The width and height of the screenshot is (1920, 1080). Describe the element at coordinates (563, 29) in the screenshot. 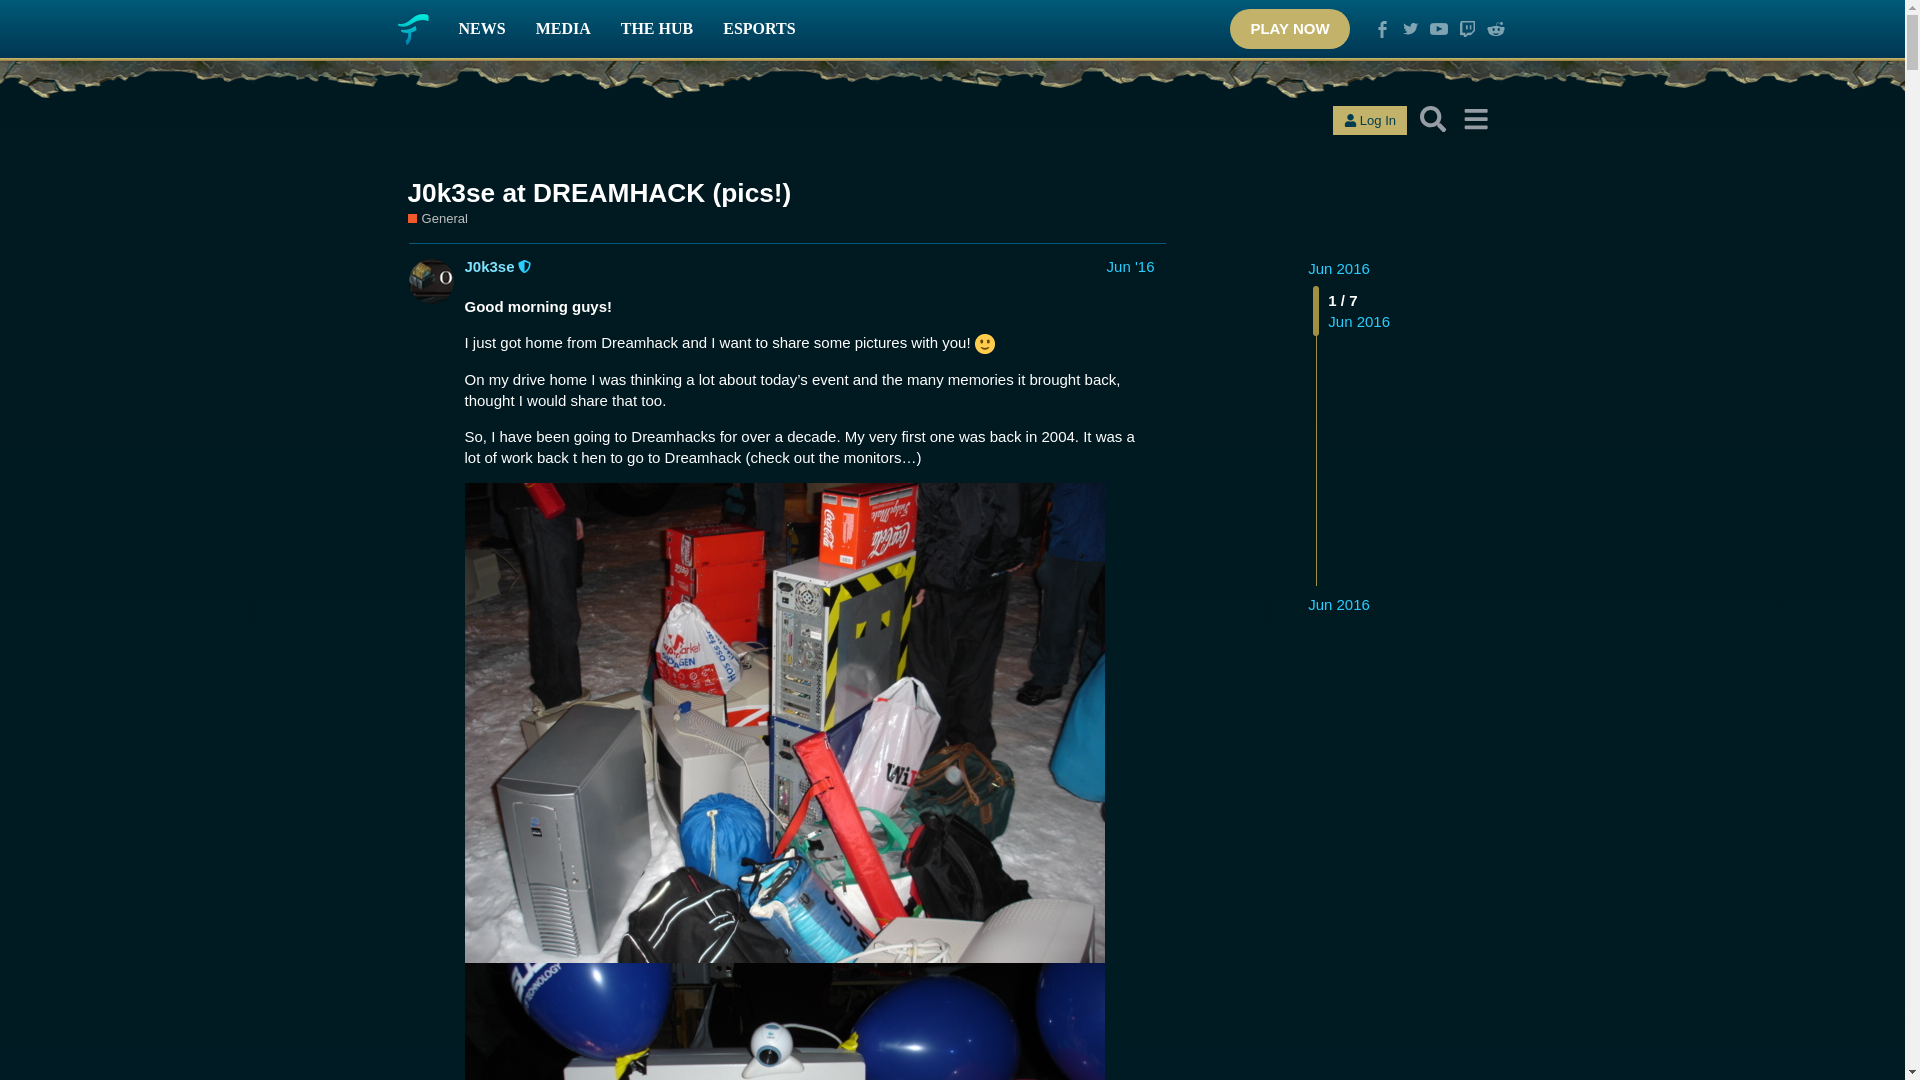

I see `MEDIA` at that location.